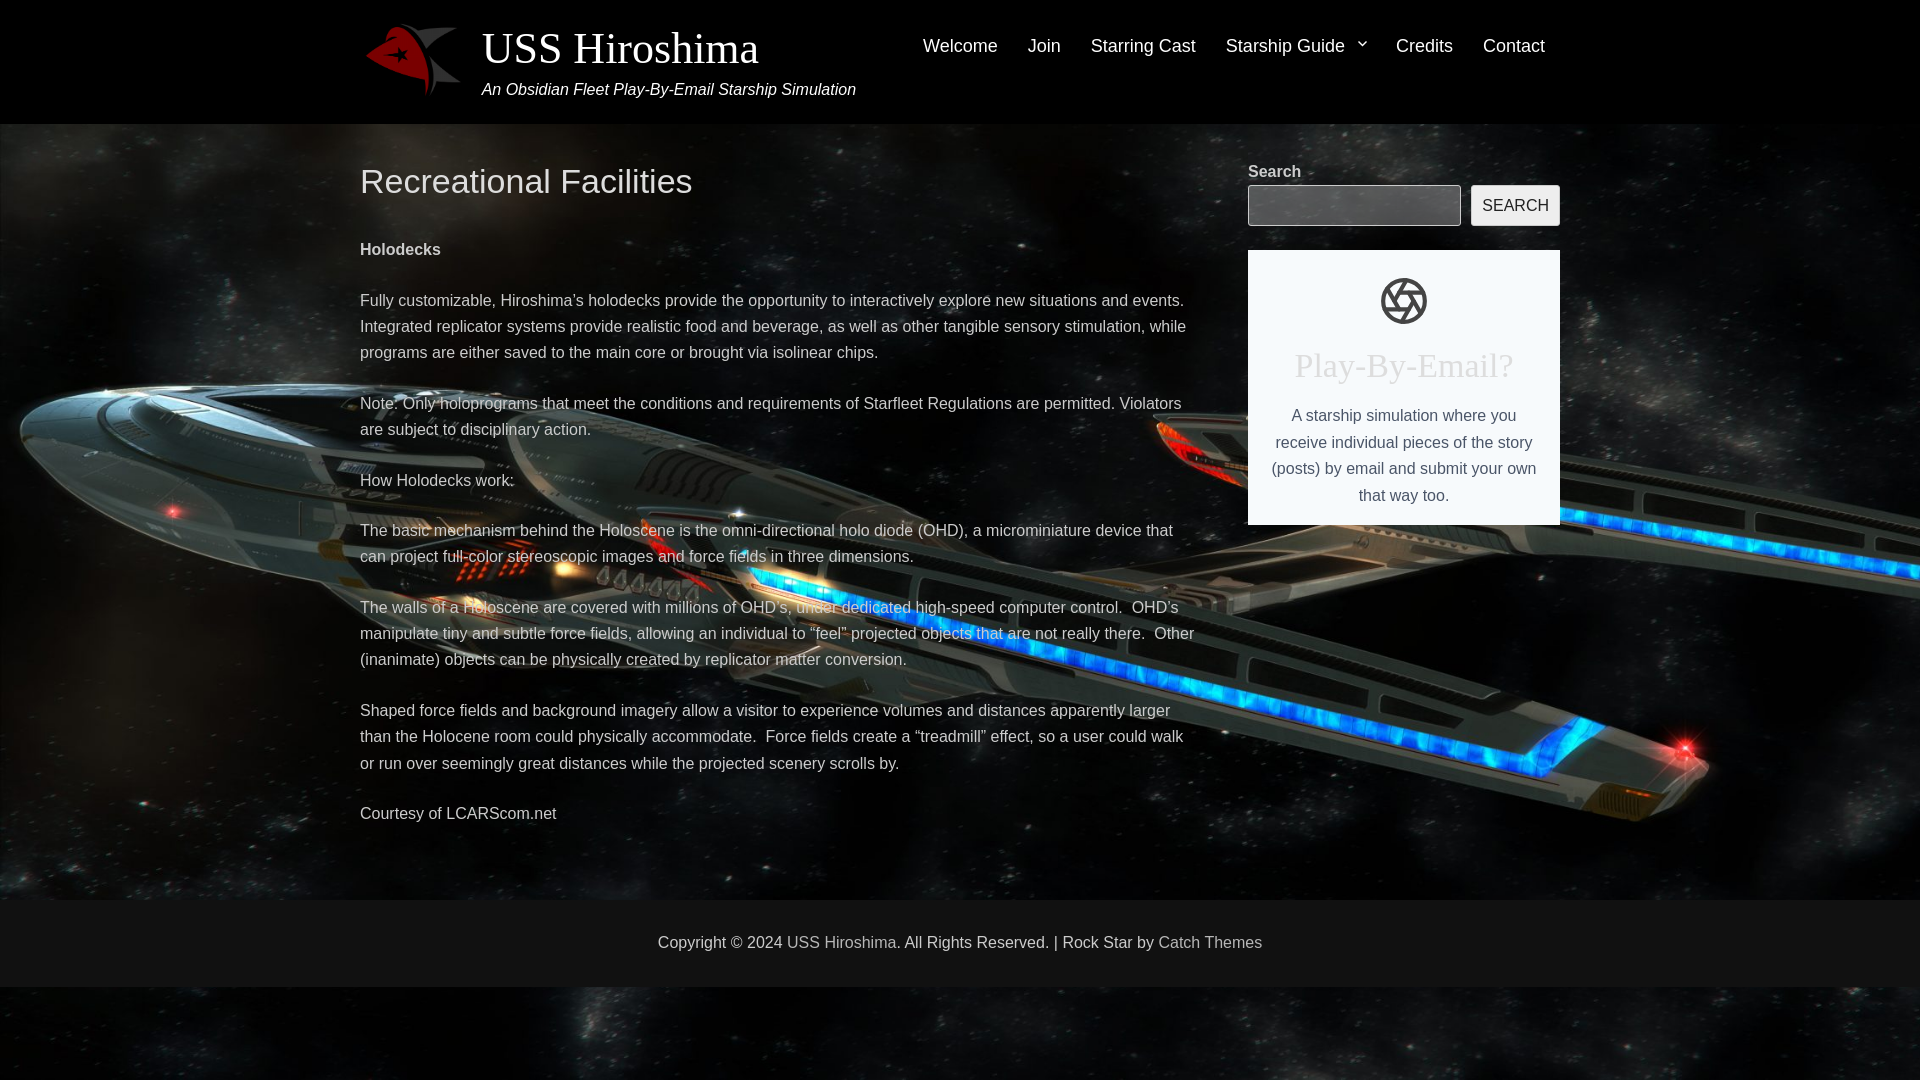 The width and height of the screenshot is (1920, 1080). Describe the element at coordinates (960, 46) in the screenshot. I see `Welcome` at that location.